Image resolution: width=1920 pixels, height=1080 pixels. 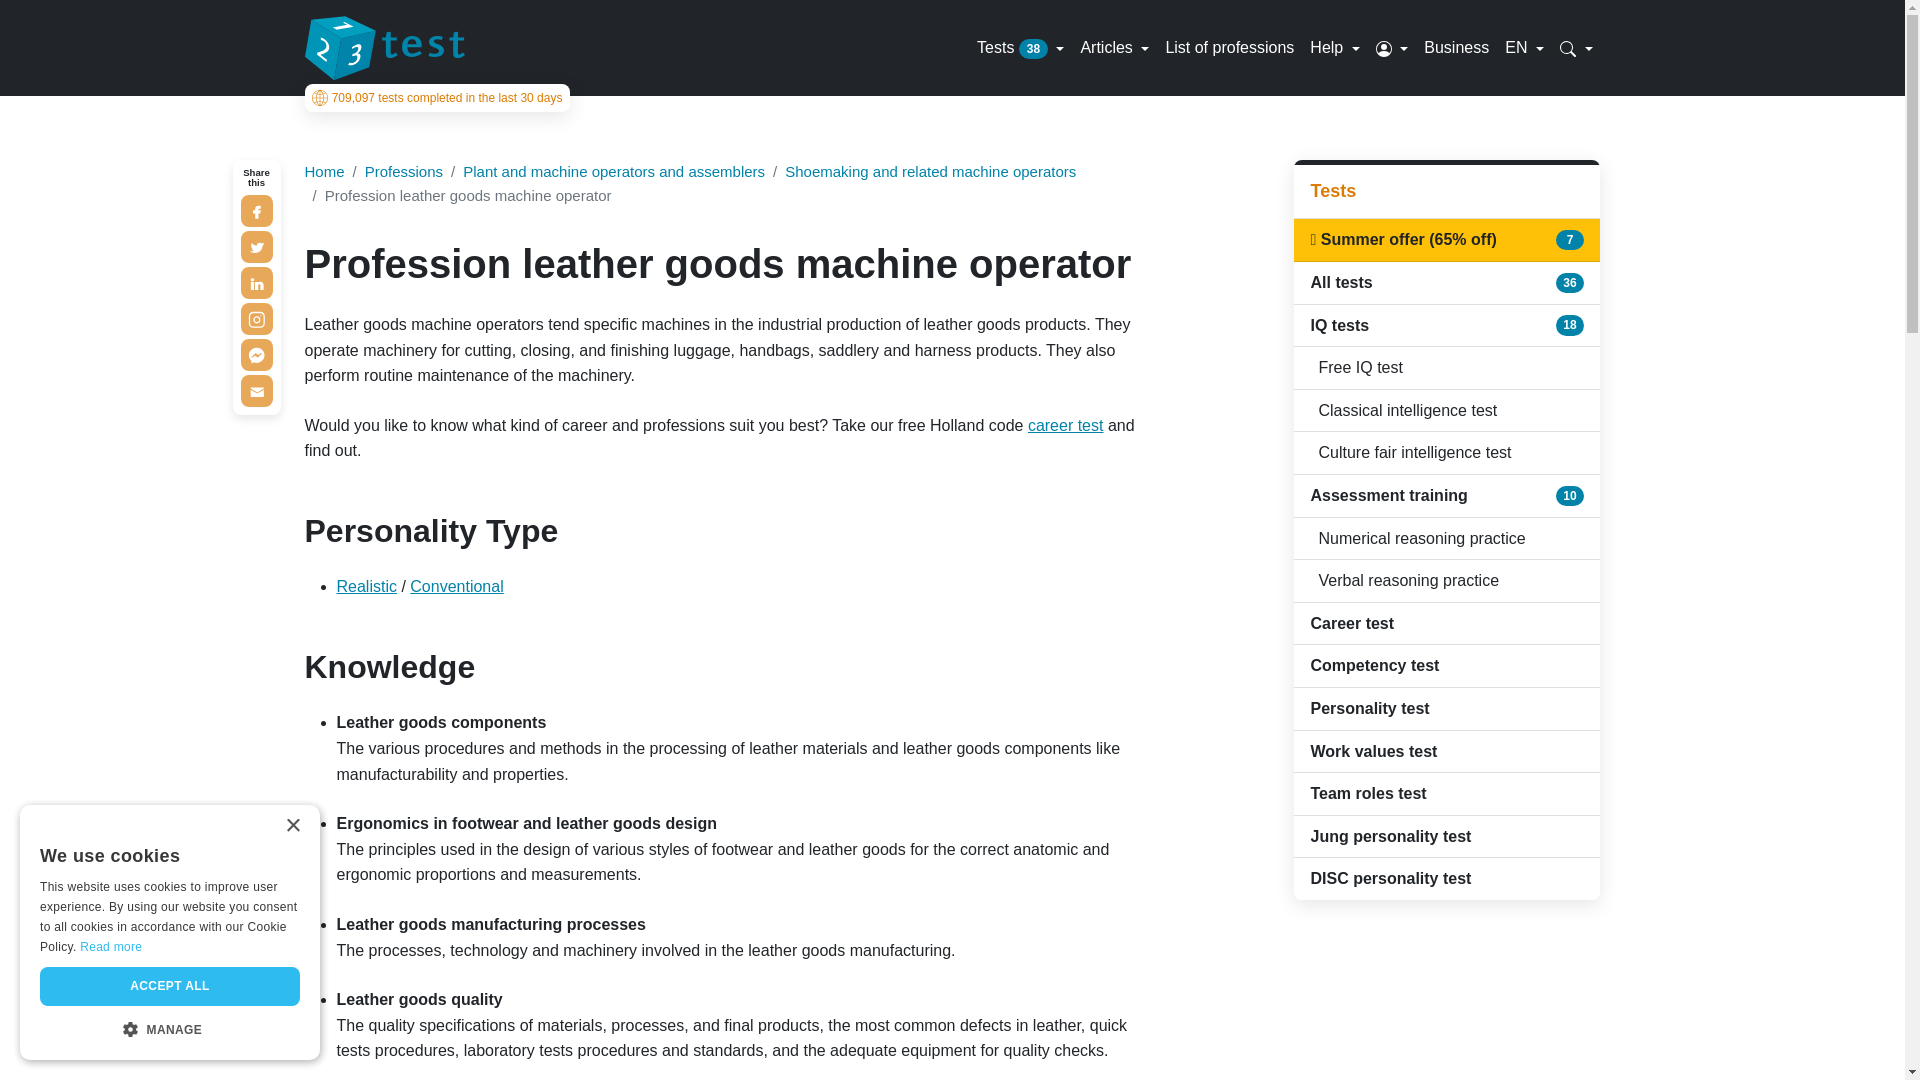 I want to click on Email, so click(x=256, y=390).